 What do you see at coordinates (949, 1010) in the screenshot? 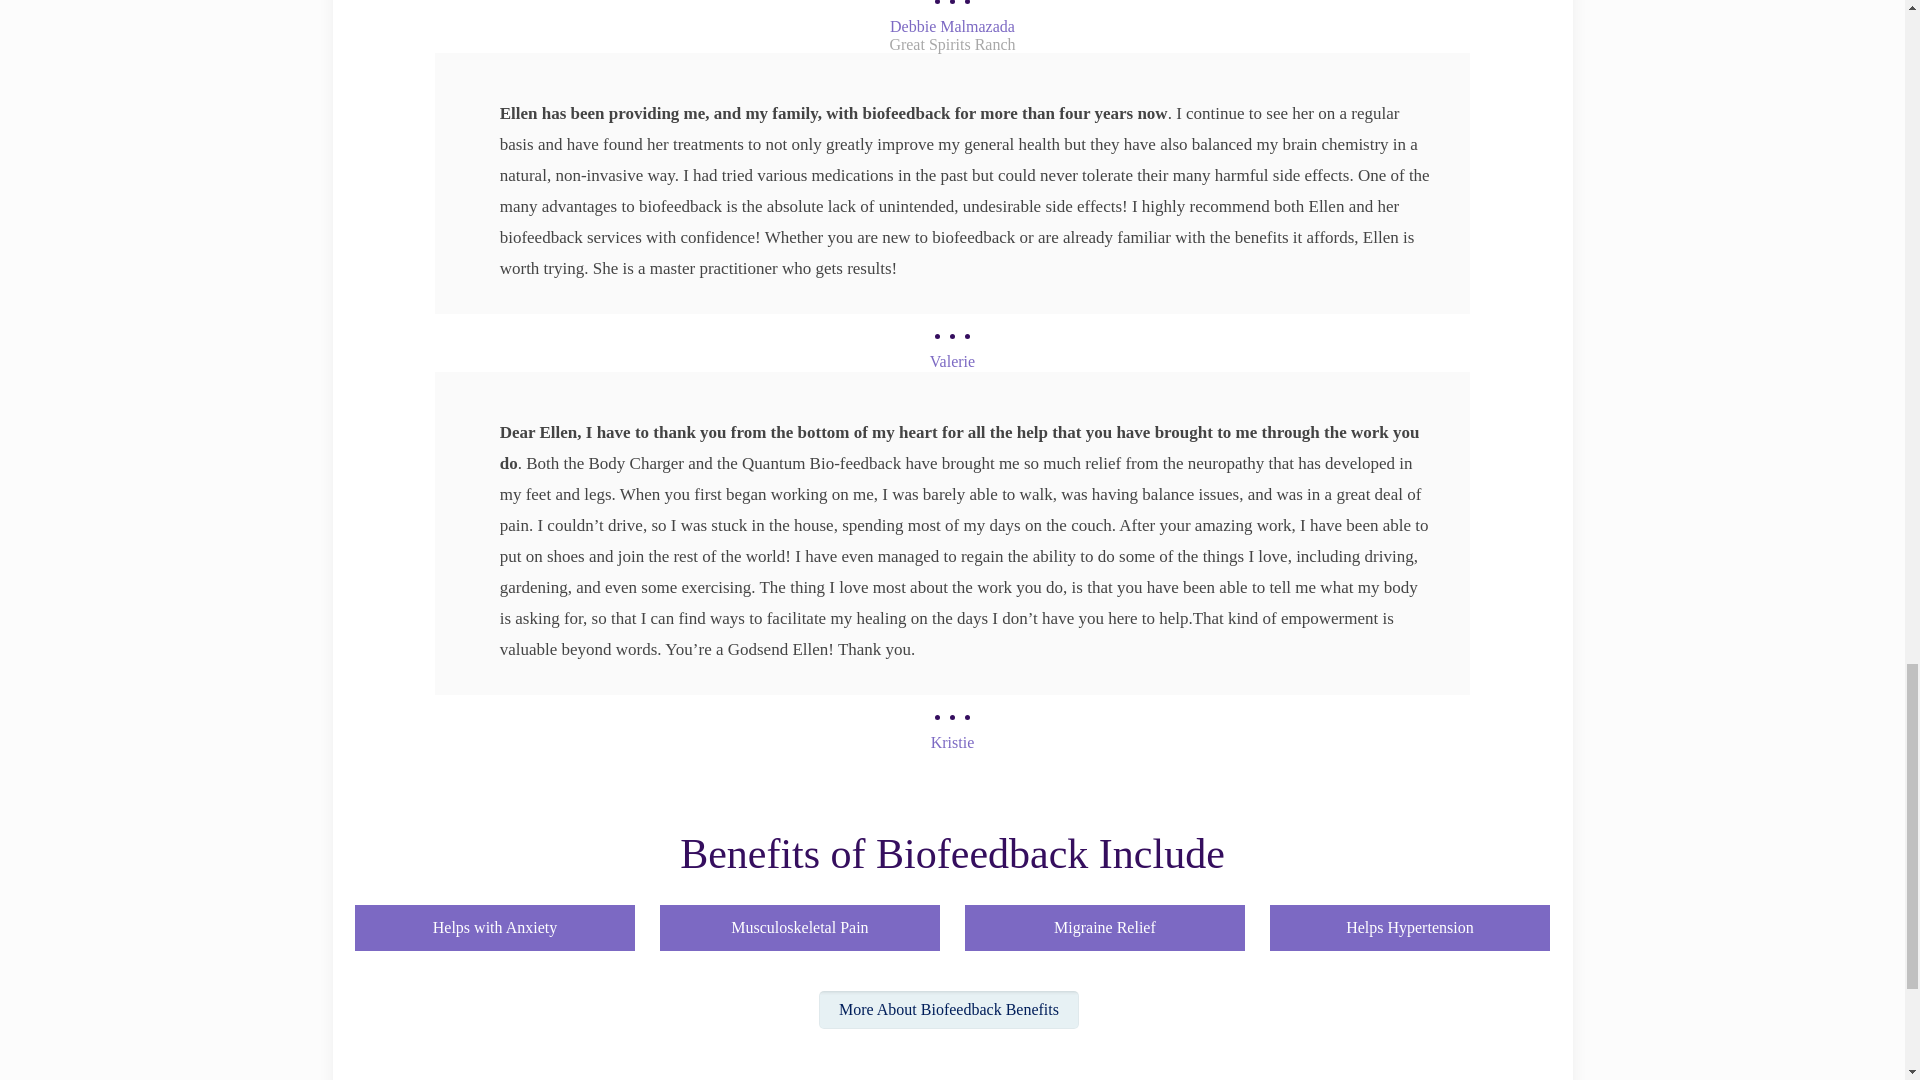
I see `More About Biofeedback Benefits` at bounding box center [949, 1010].